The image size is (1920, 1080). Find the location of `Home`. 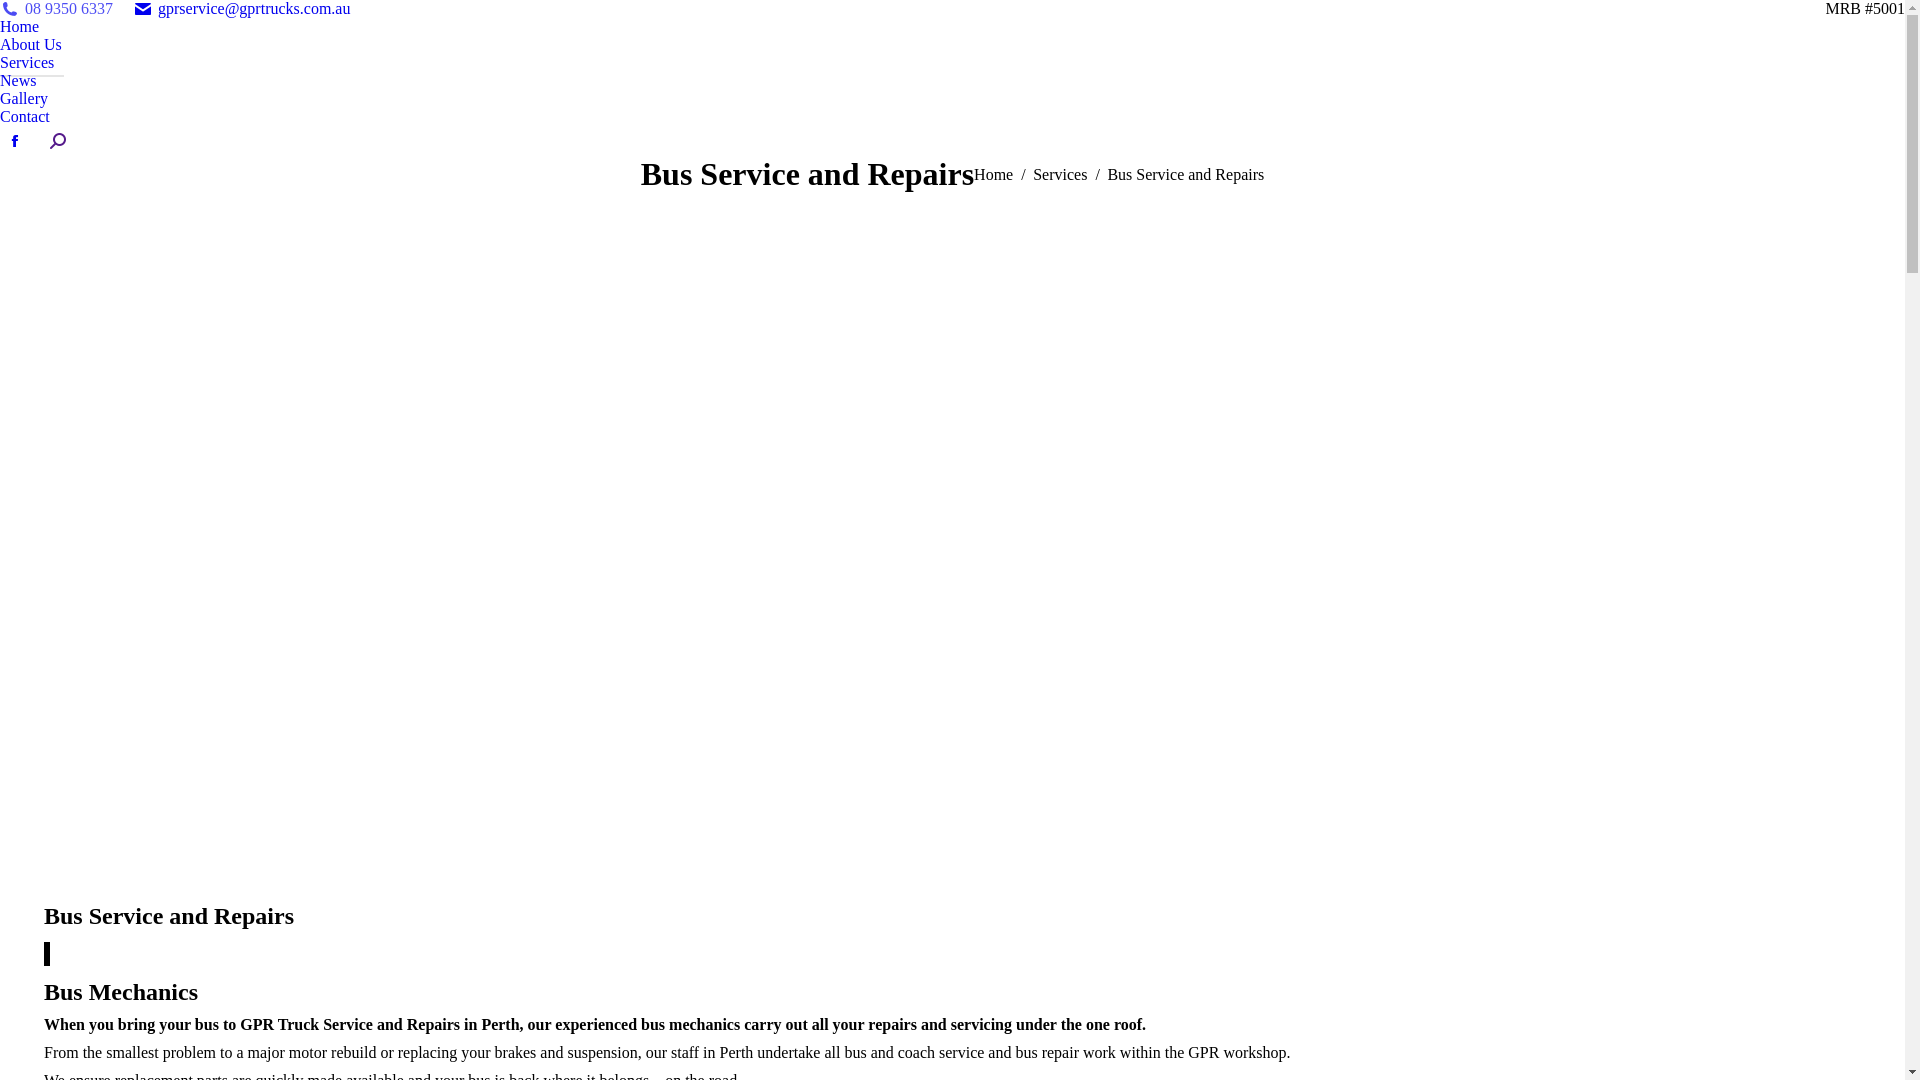

Home is located at coordinates (20, 27).